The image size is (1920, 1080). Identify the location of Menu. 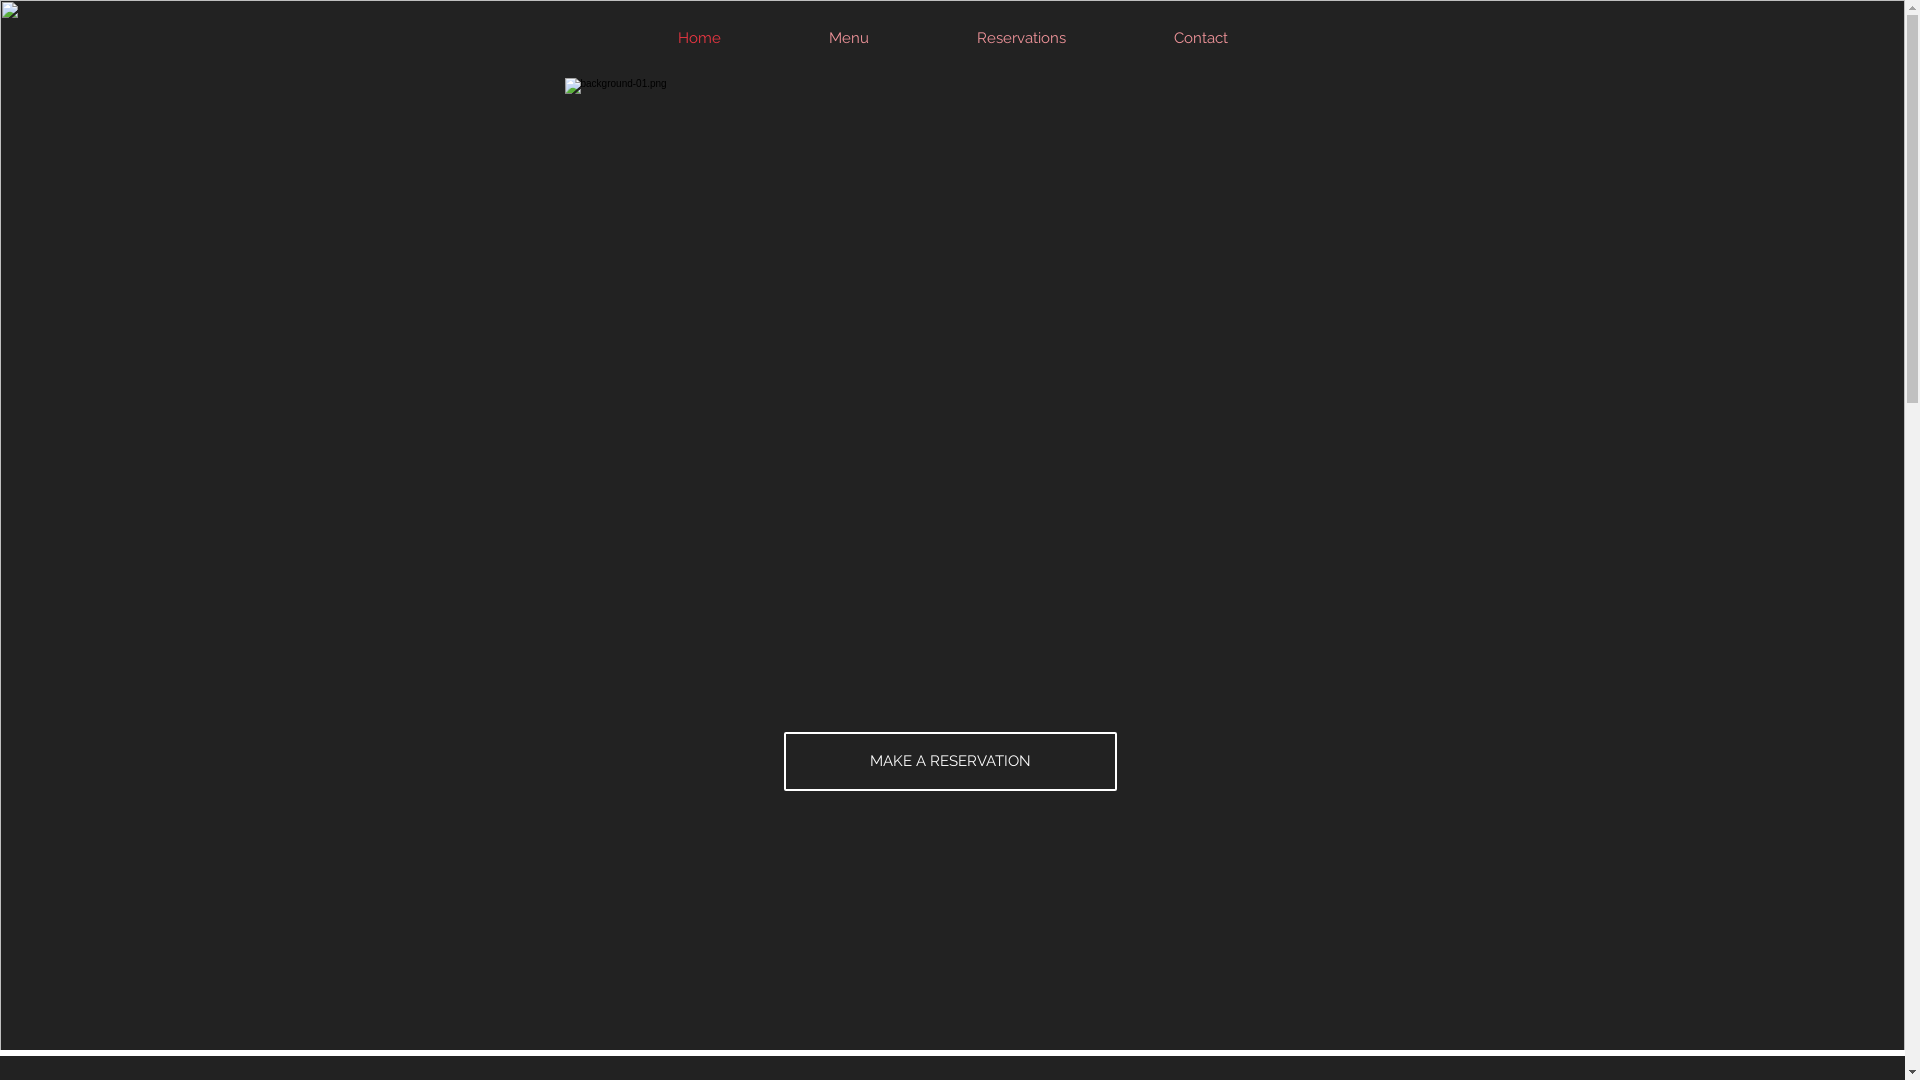
(849, 38).